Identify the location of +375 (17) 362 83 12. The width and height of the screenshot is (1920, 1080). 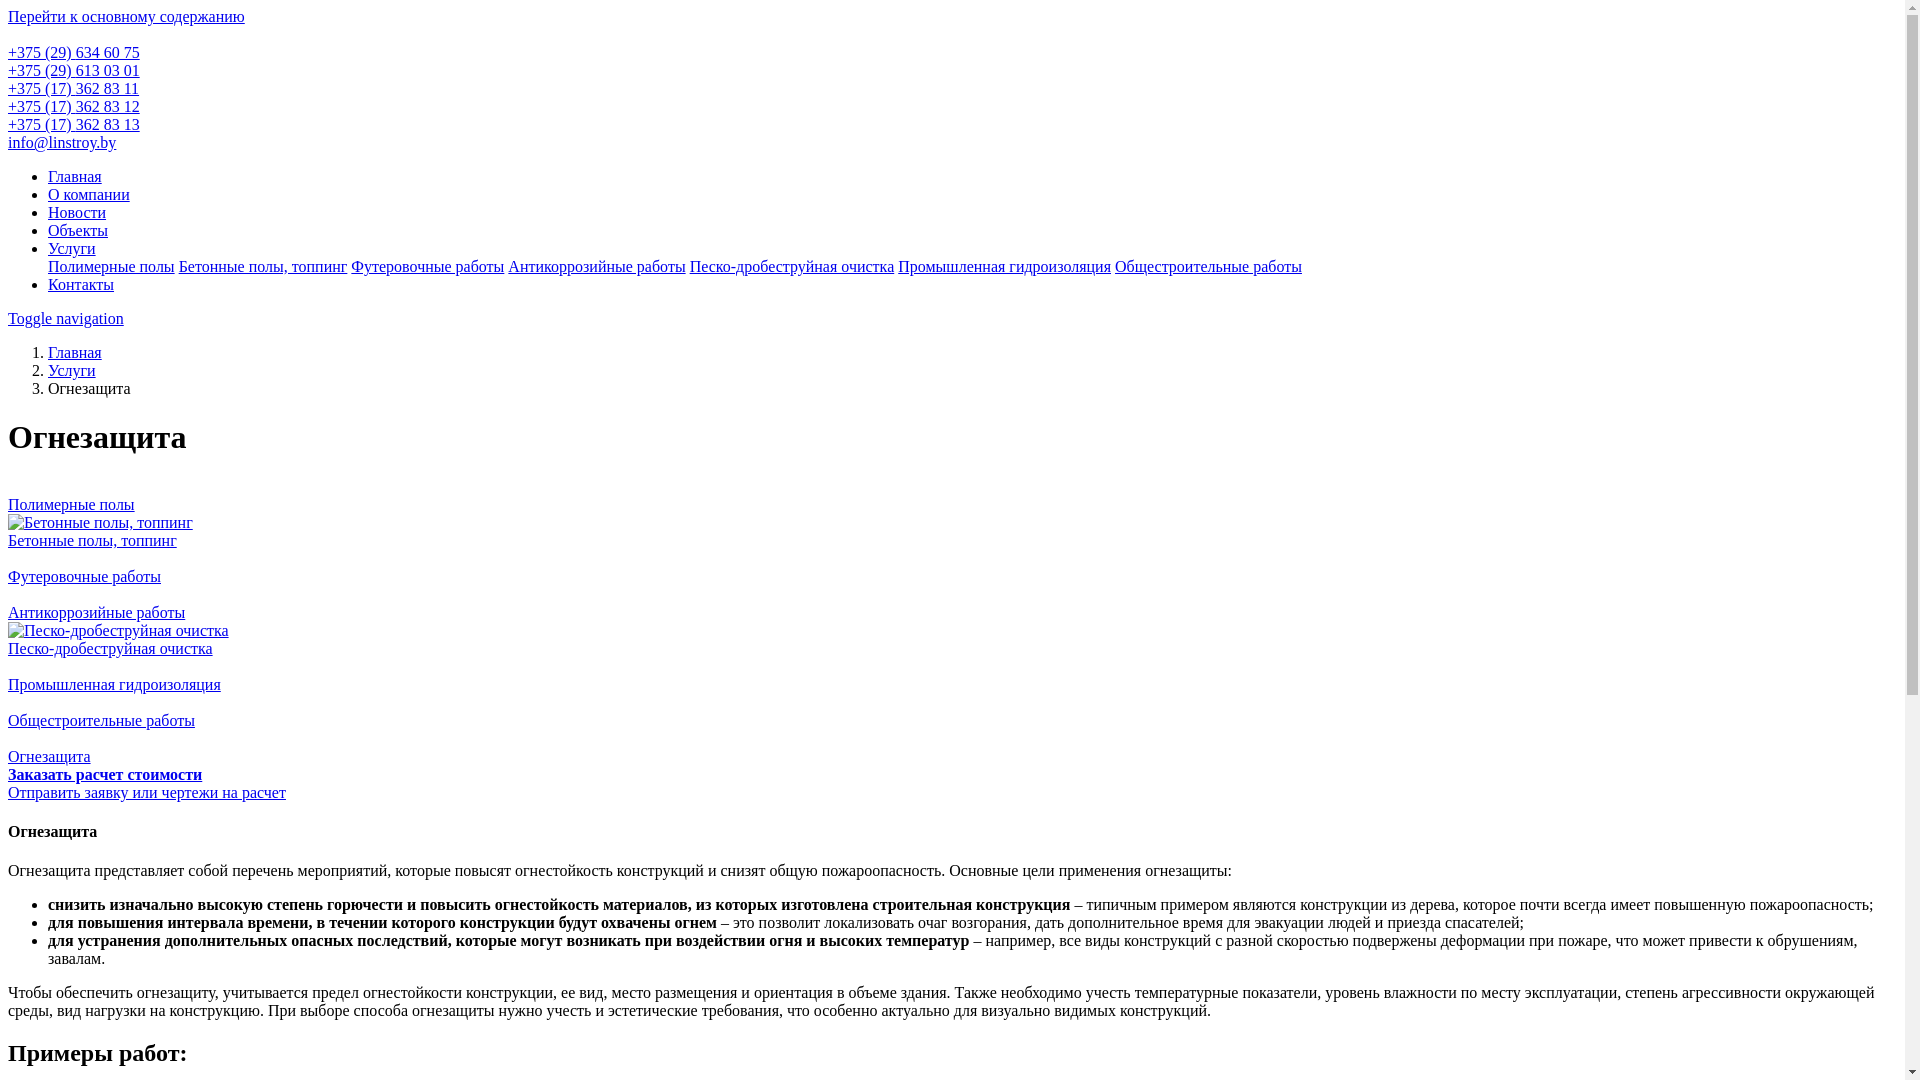
(74, 106).